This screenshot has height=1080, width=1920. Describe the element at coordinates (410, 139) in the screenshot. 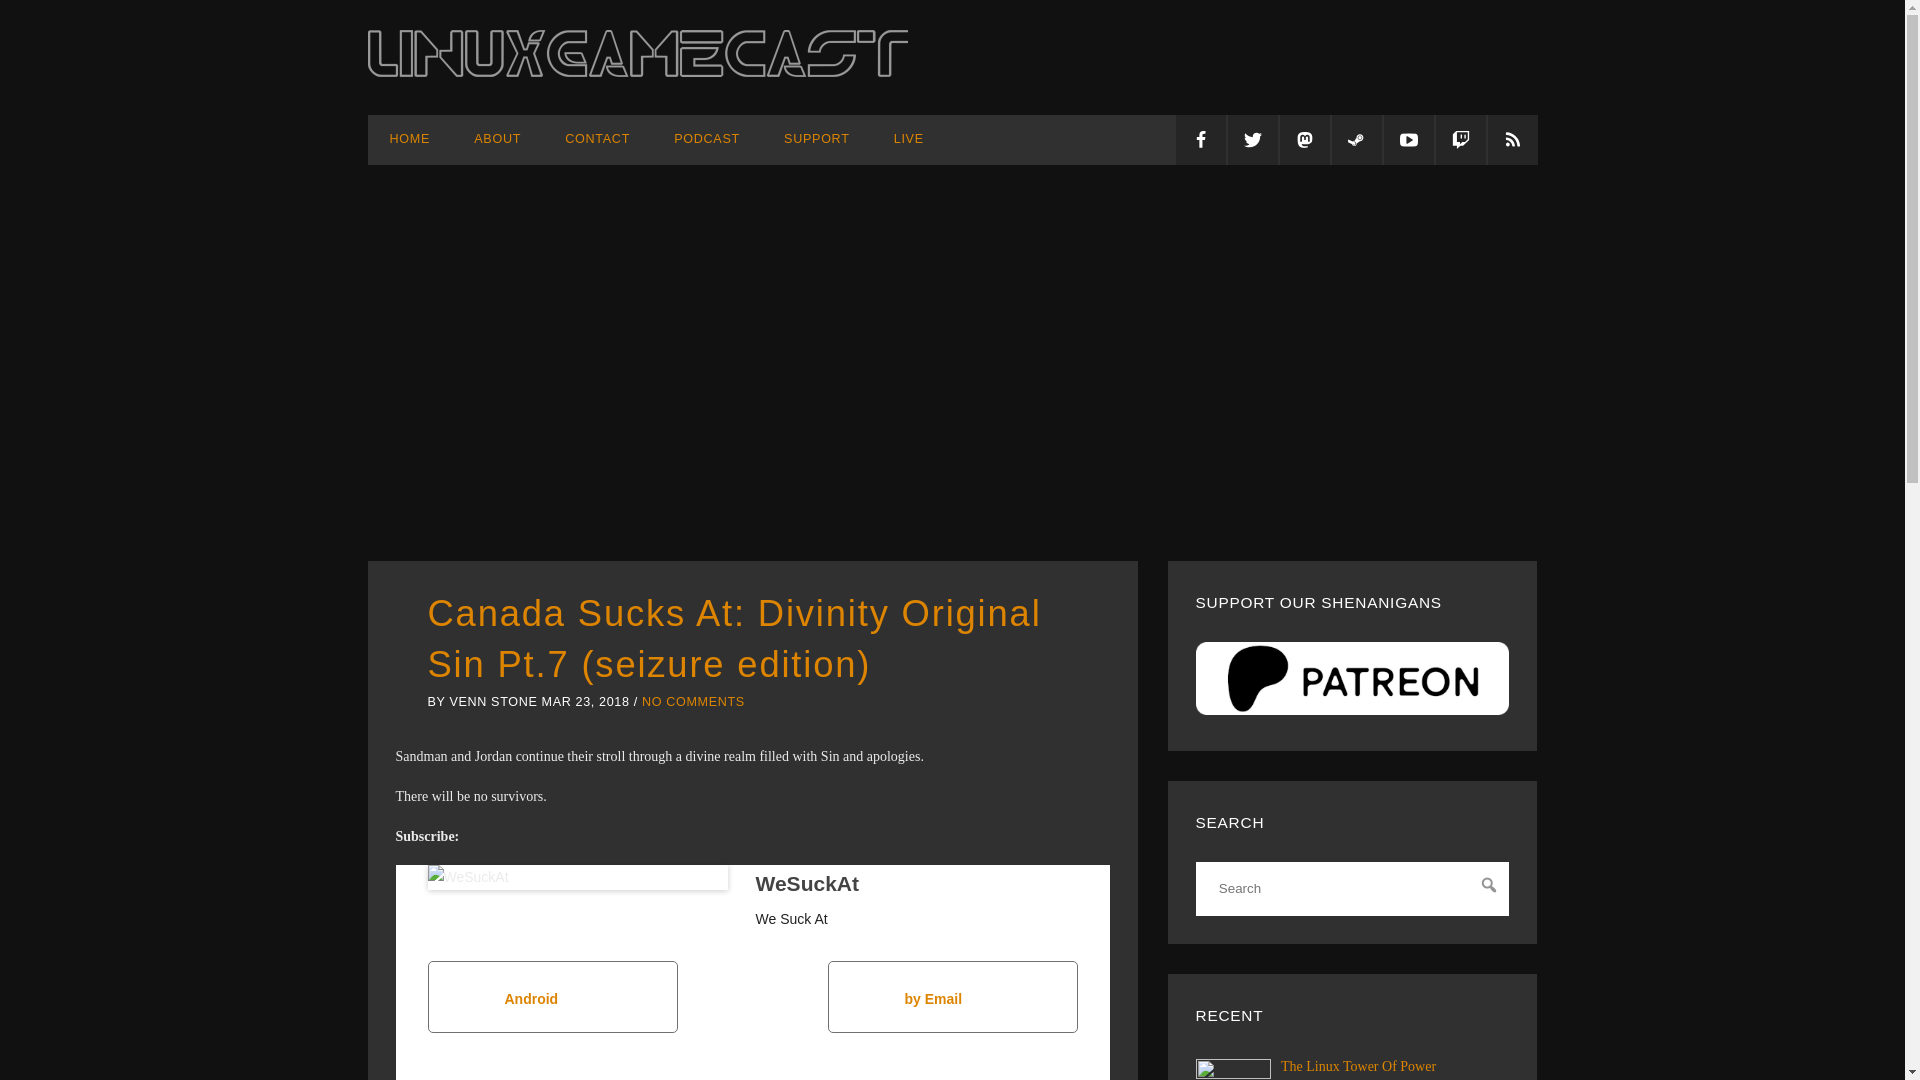

I see `Home` at that location.